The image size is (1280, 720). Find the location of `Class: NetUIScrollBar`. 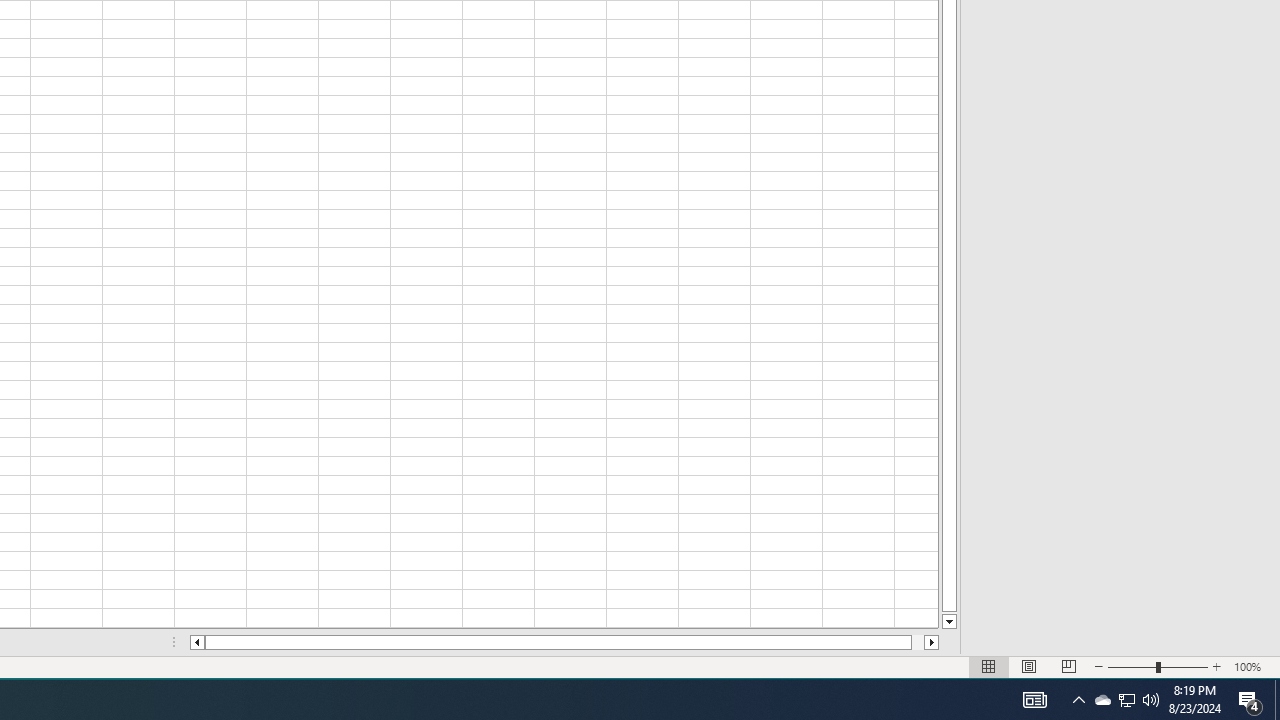

Class: NetUIScrollBar is located at coordinates (564, 642).